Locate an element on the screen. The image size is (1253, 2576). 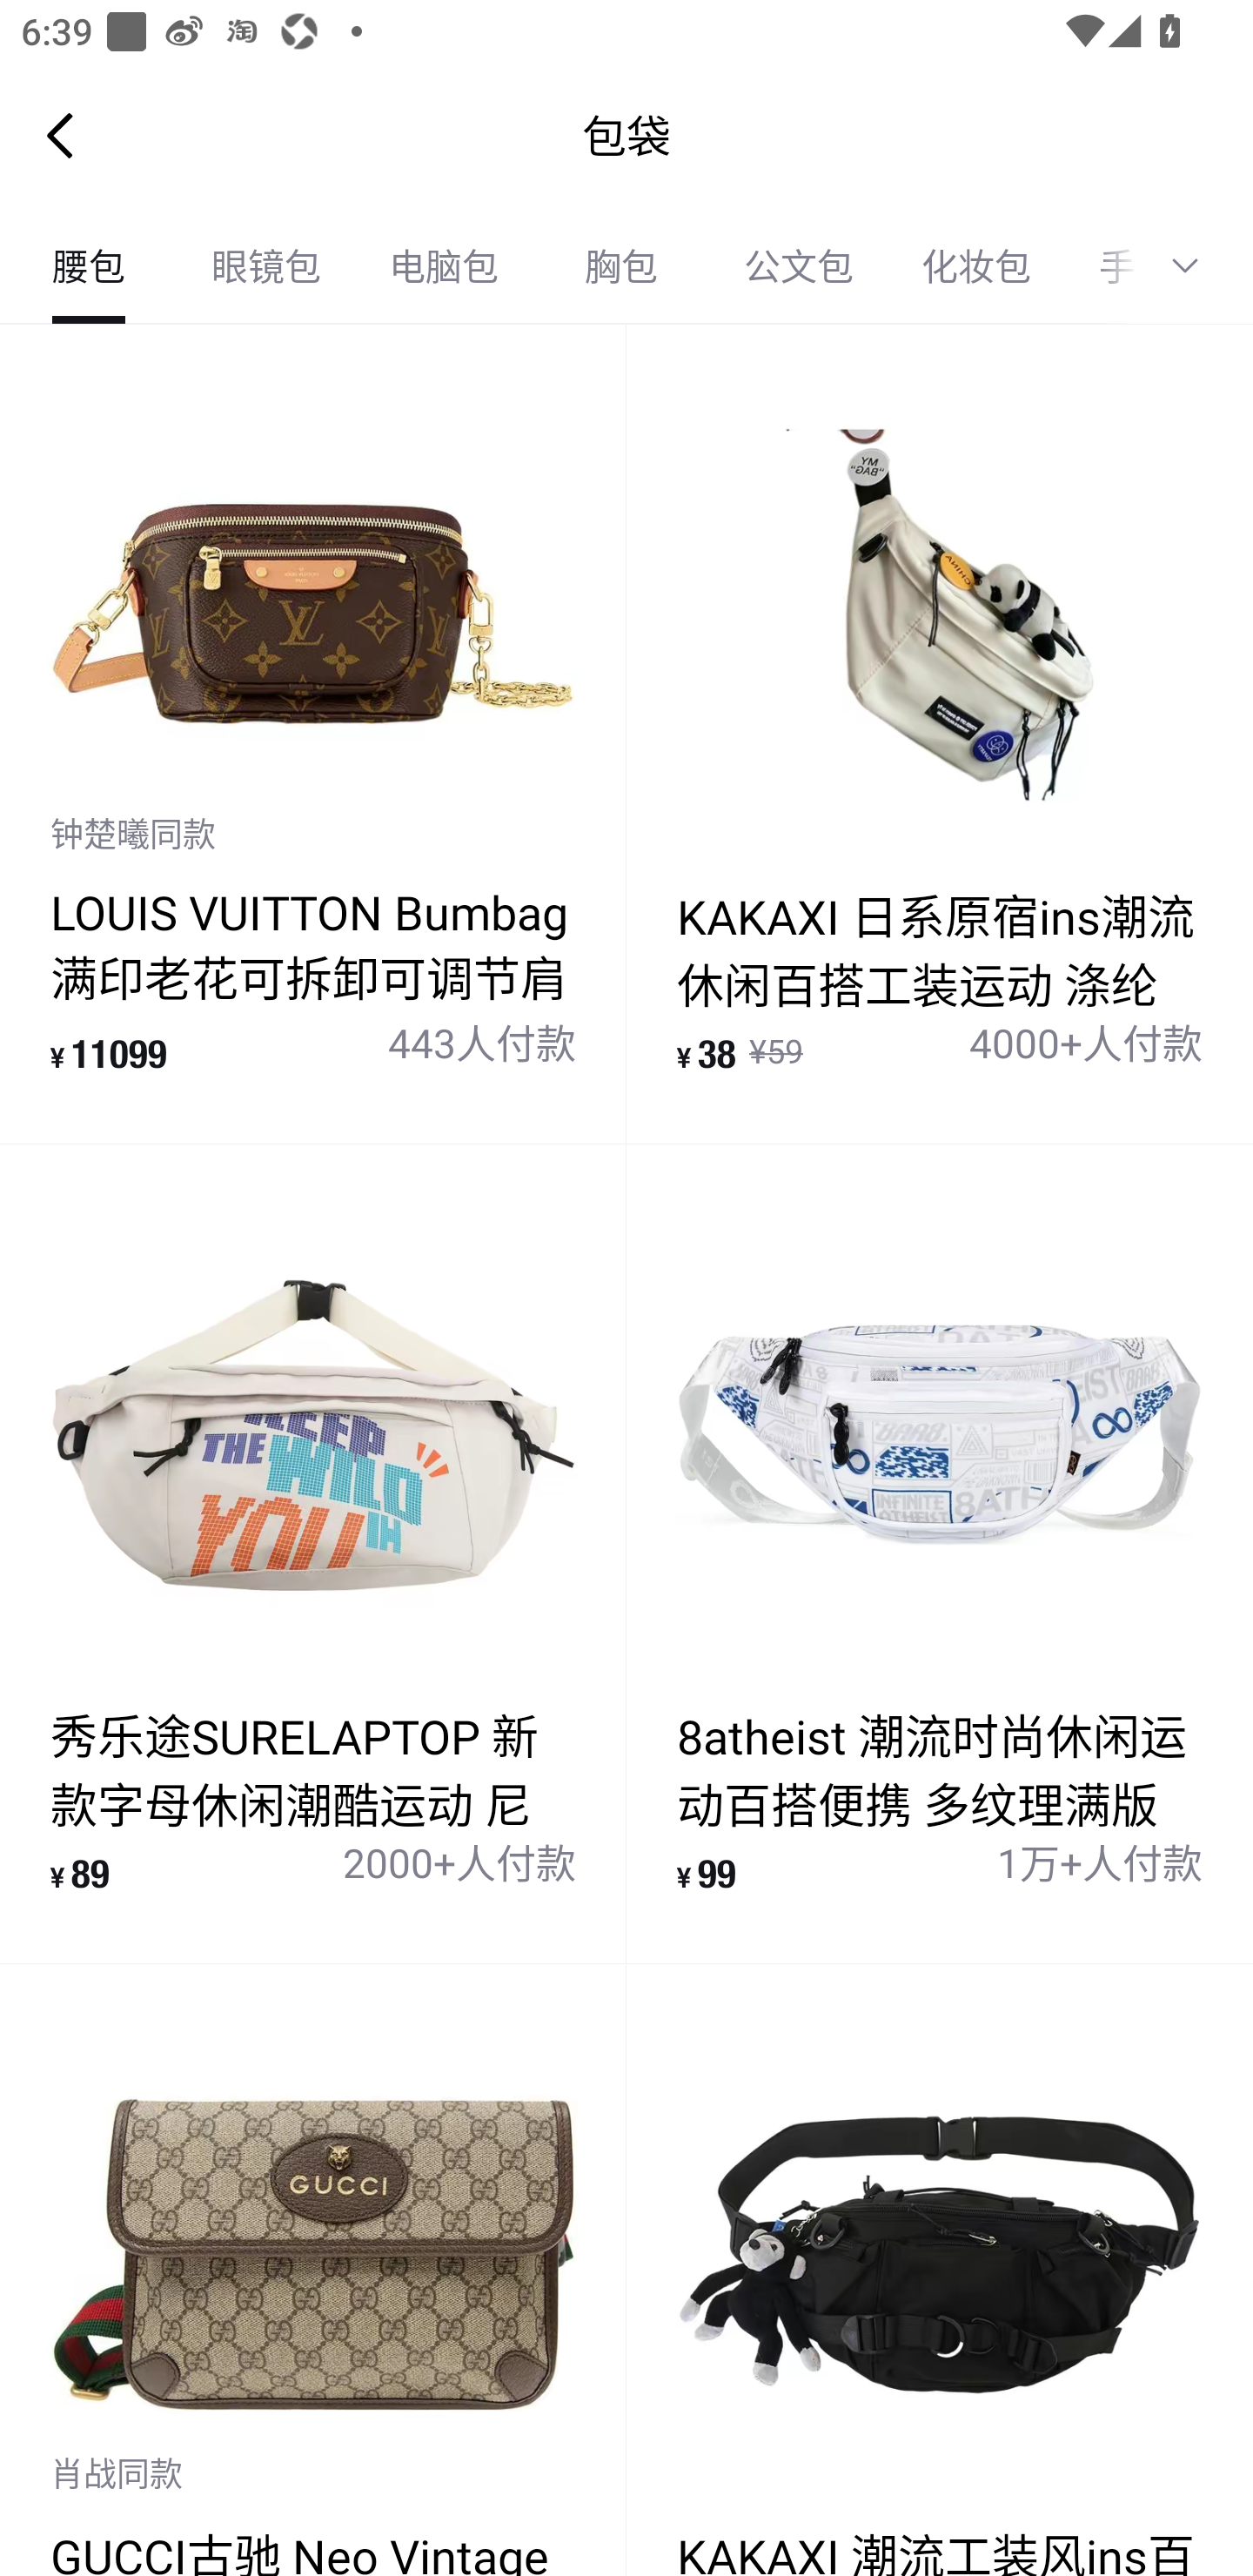
眼镜包 is located at coordinates (266, 266).